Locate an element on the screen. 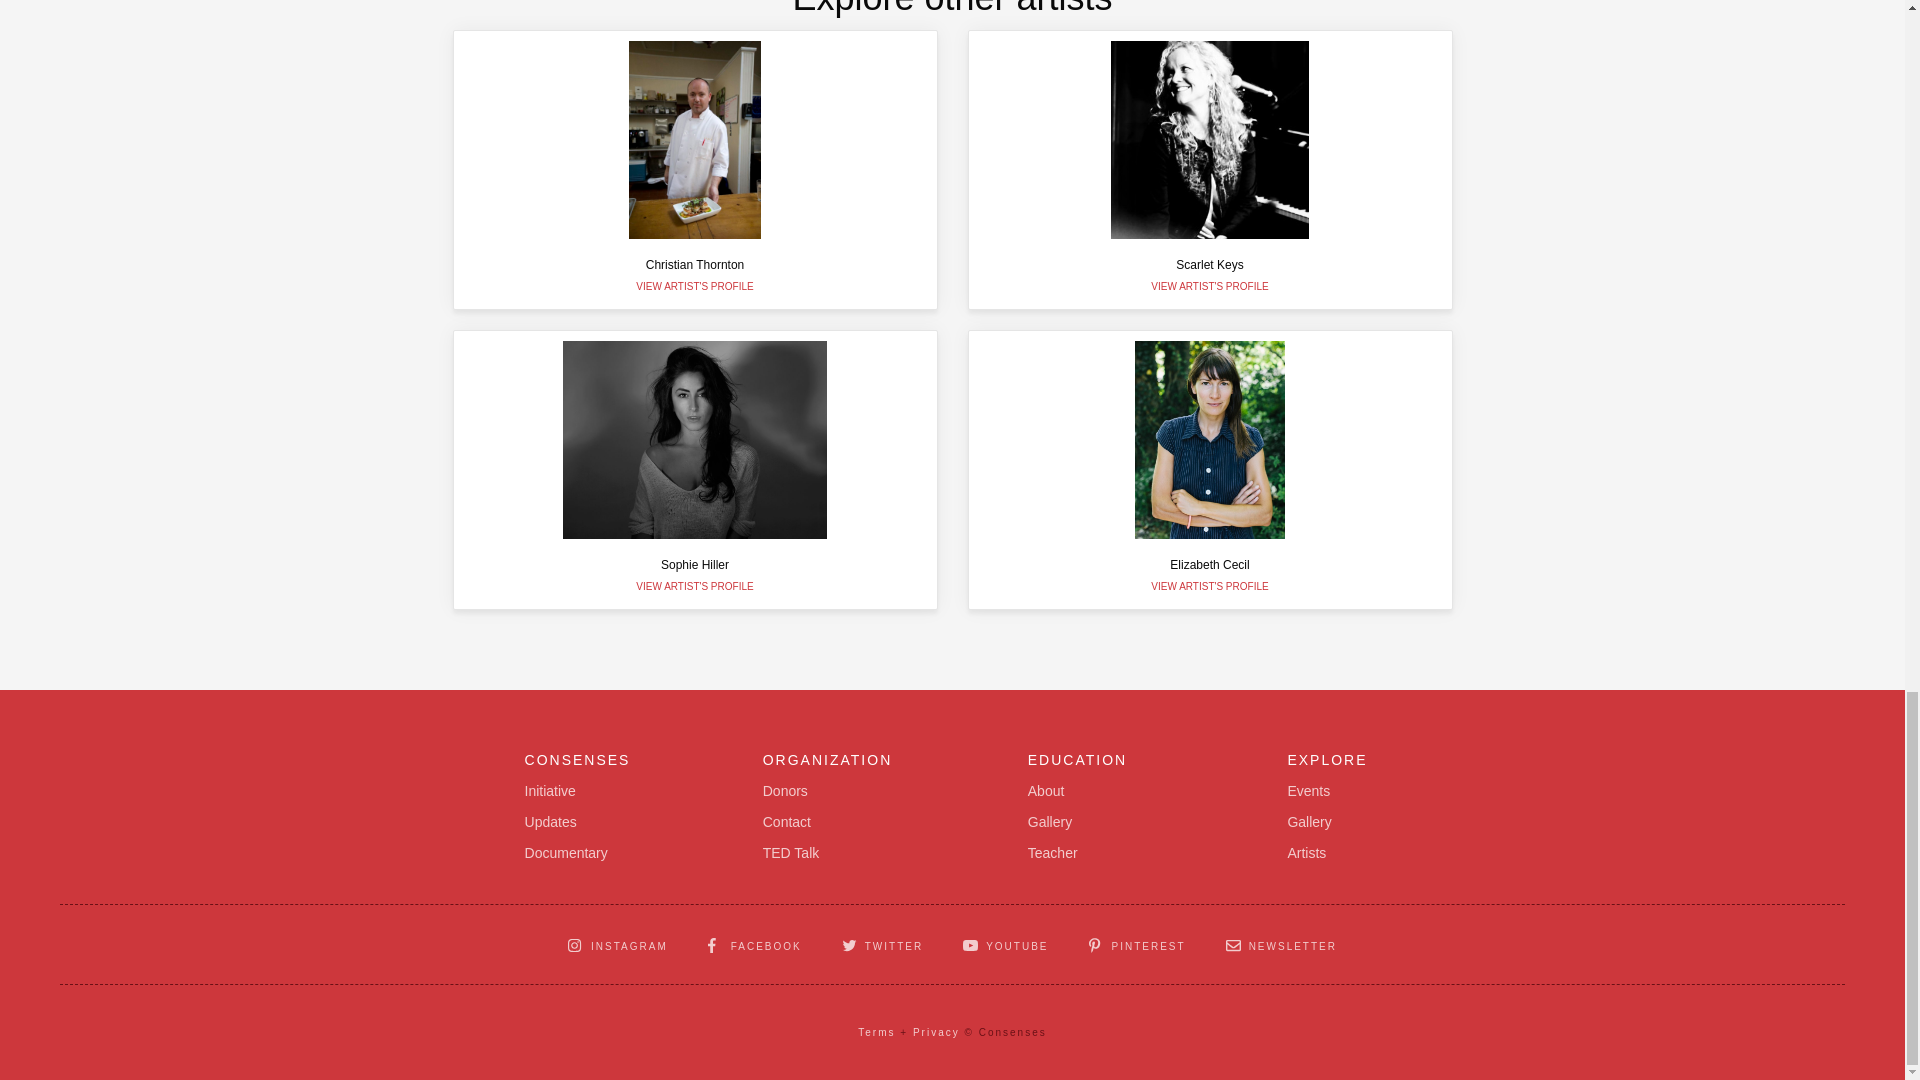 This screenshot has height=1080, width=1920. Teacher is located at coordinates (1052, 854).